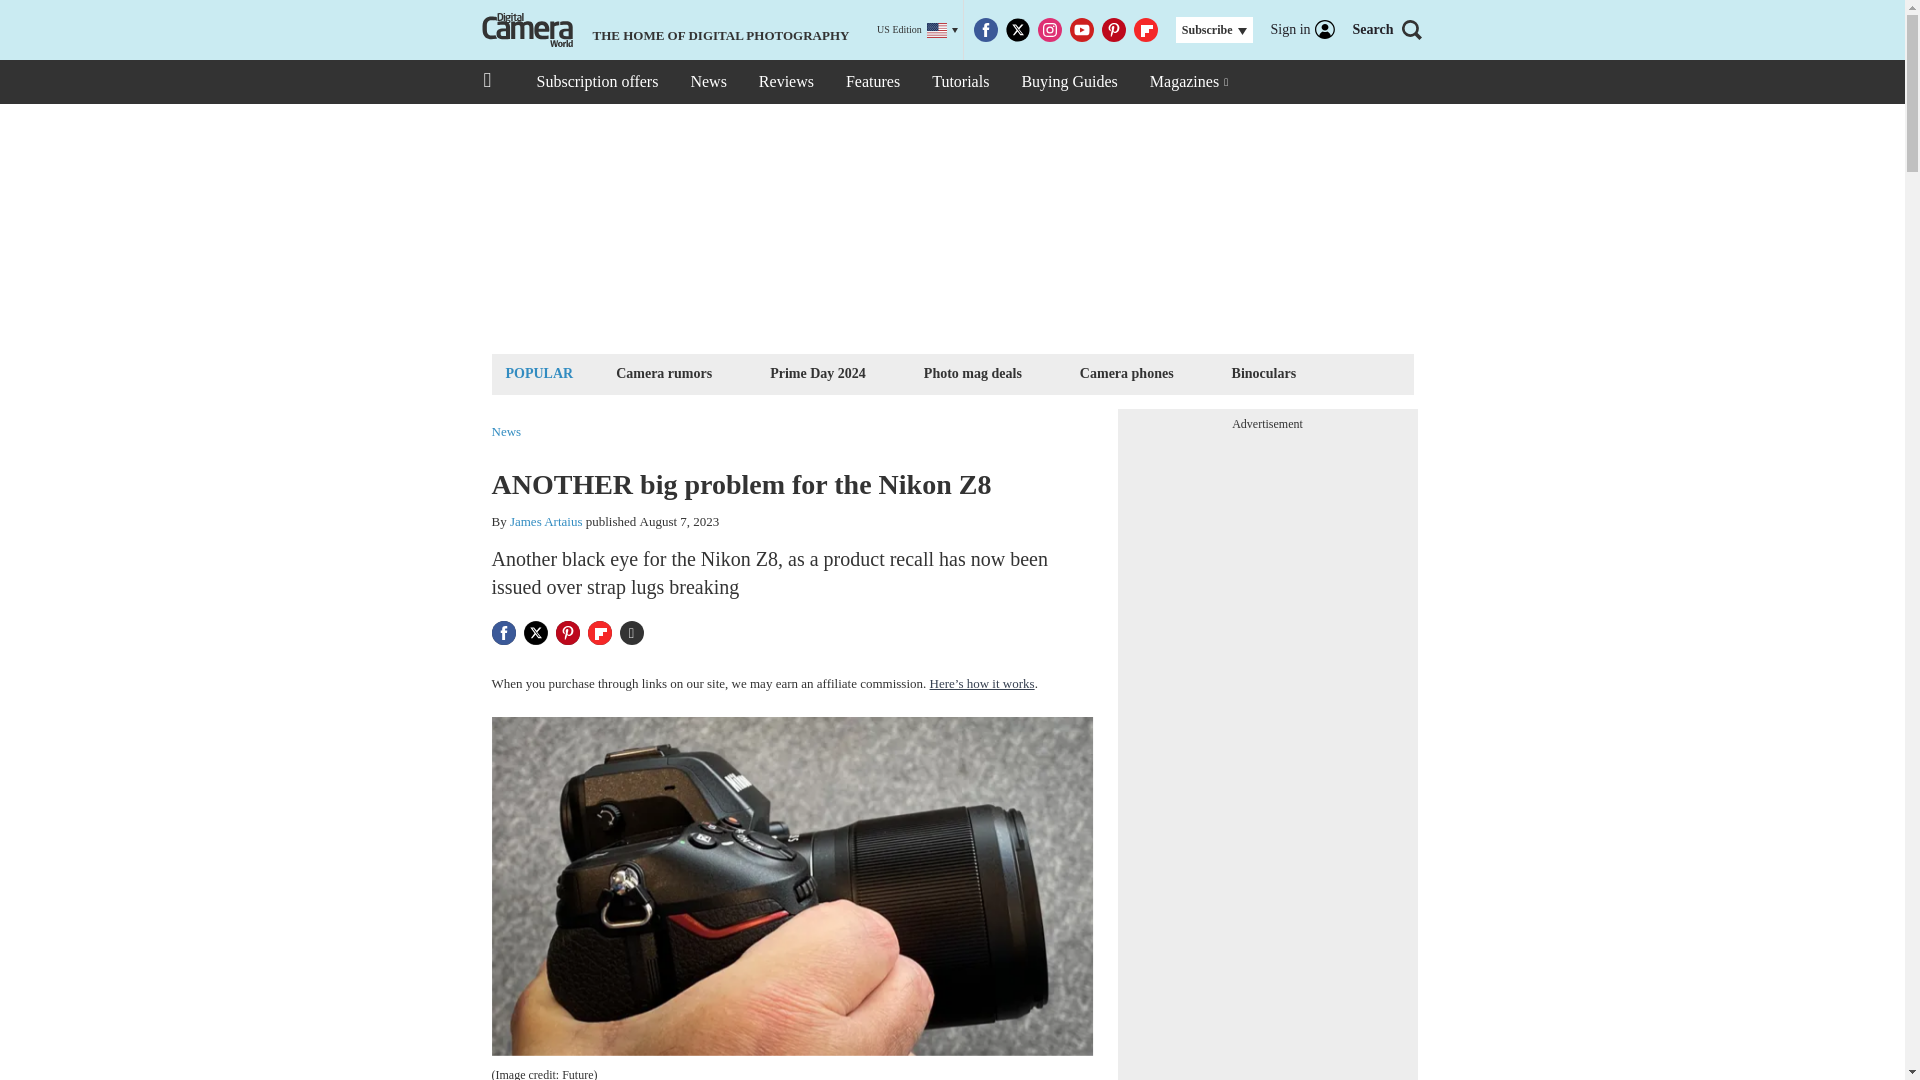 Image resolution: width=1920 pixels, height=1080 pixels. What do you see at coordinates (596, 82) in the screenshot?
I see `Subscription offers` at bounding box center [596, 82].